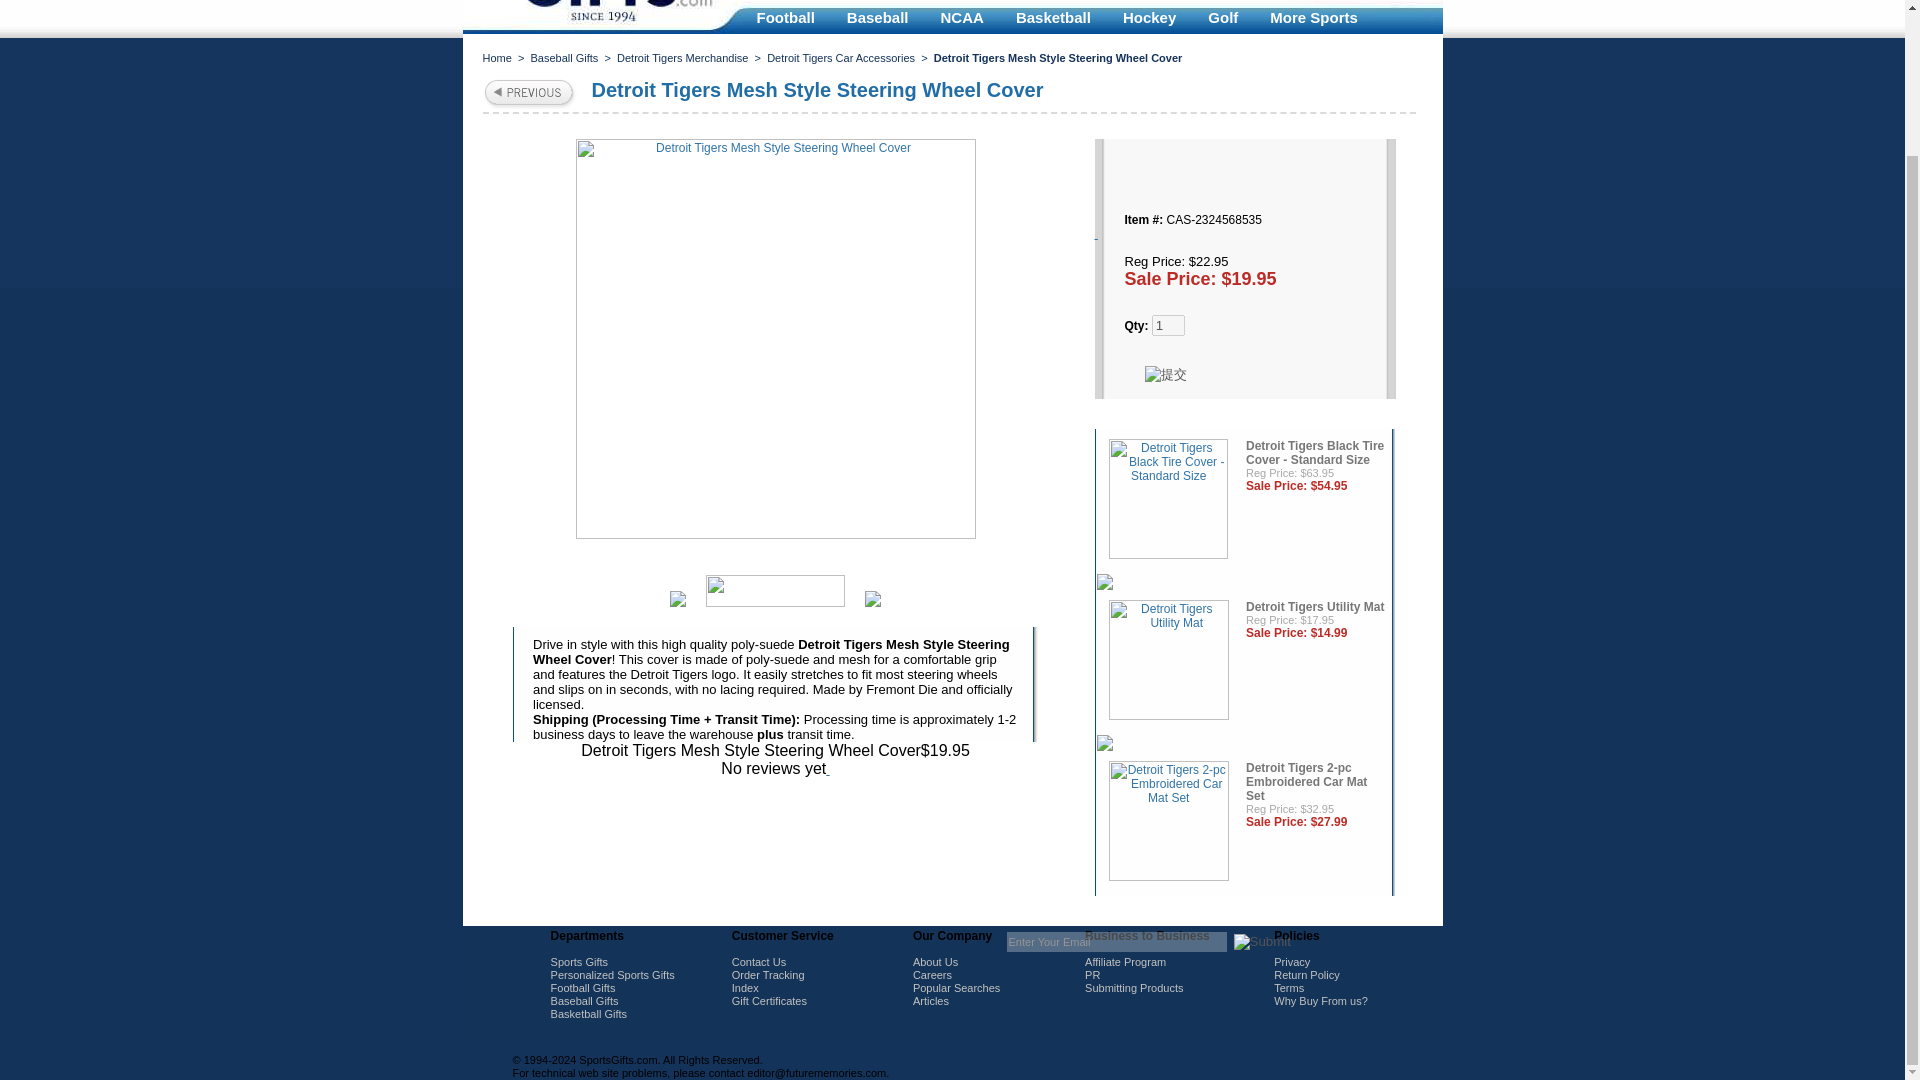 The image size is (1920, 1080). Describe the element at coordinates (1168, 500) in the screenshot. I see `Detroit Tigers Black Tire Cover - Standard Size` at that location.